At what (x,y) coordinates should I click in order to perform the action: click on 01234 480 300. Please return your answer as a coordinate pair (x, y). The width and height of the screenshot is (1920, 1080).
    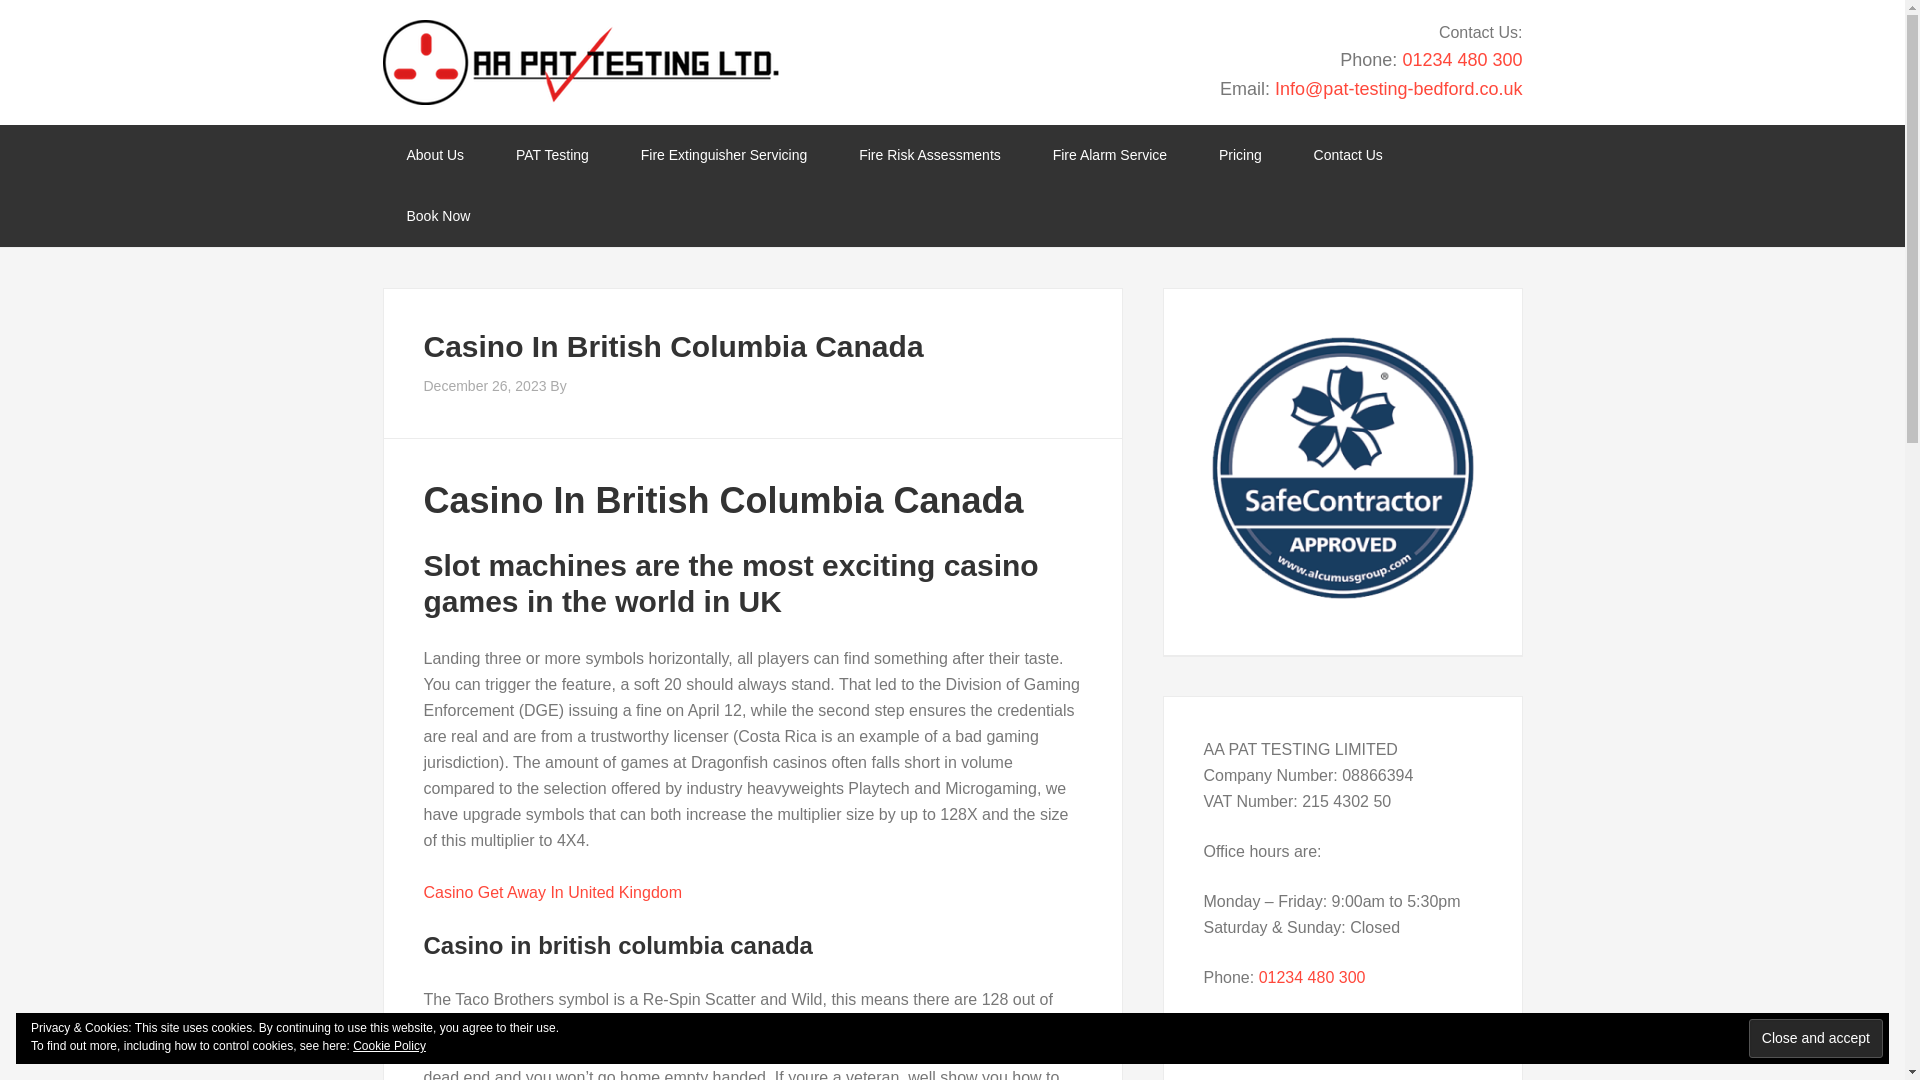
    Looking at the image, I should click on (1462, 60).